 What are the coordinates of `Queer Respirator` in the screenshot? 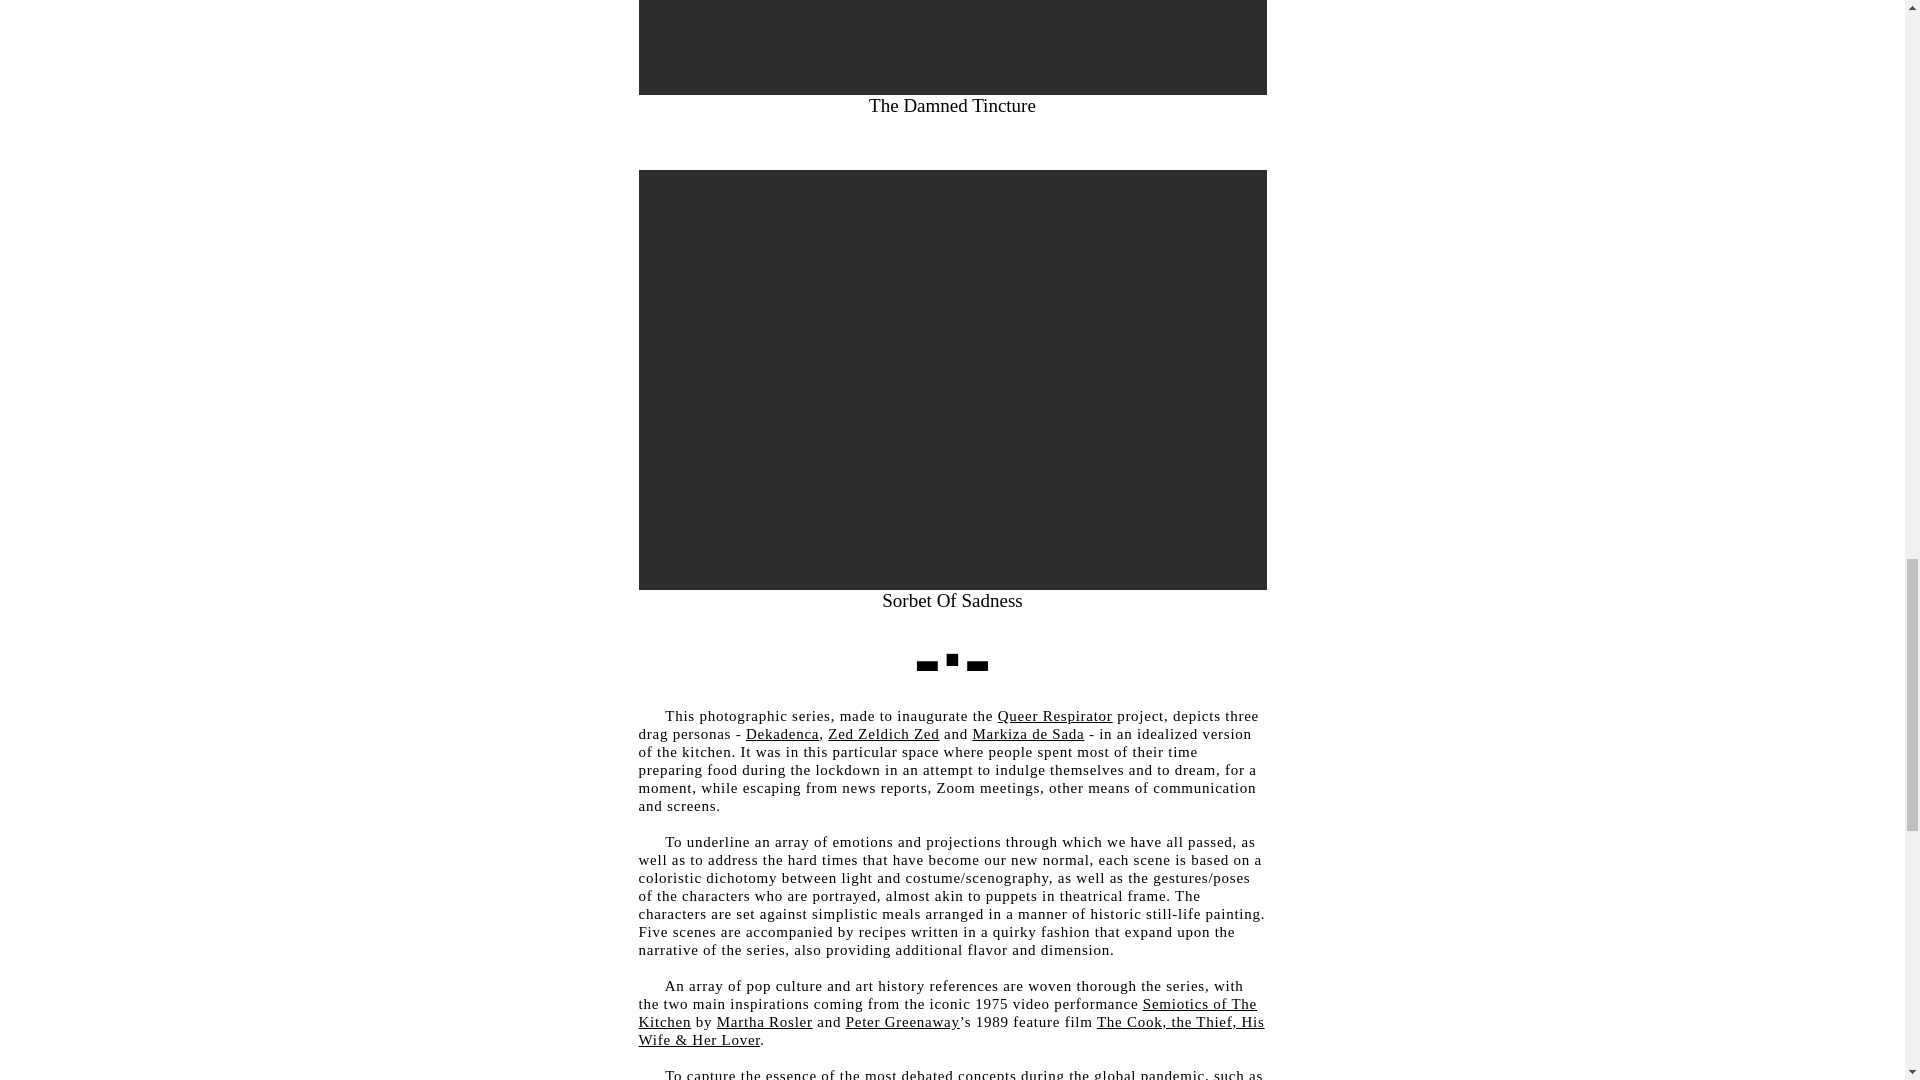 It's located at (1056, 716).